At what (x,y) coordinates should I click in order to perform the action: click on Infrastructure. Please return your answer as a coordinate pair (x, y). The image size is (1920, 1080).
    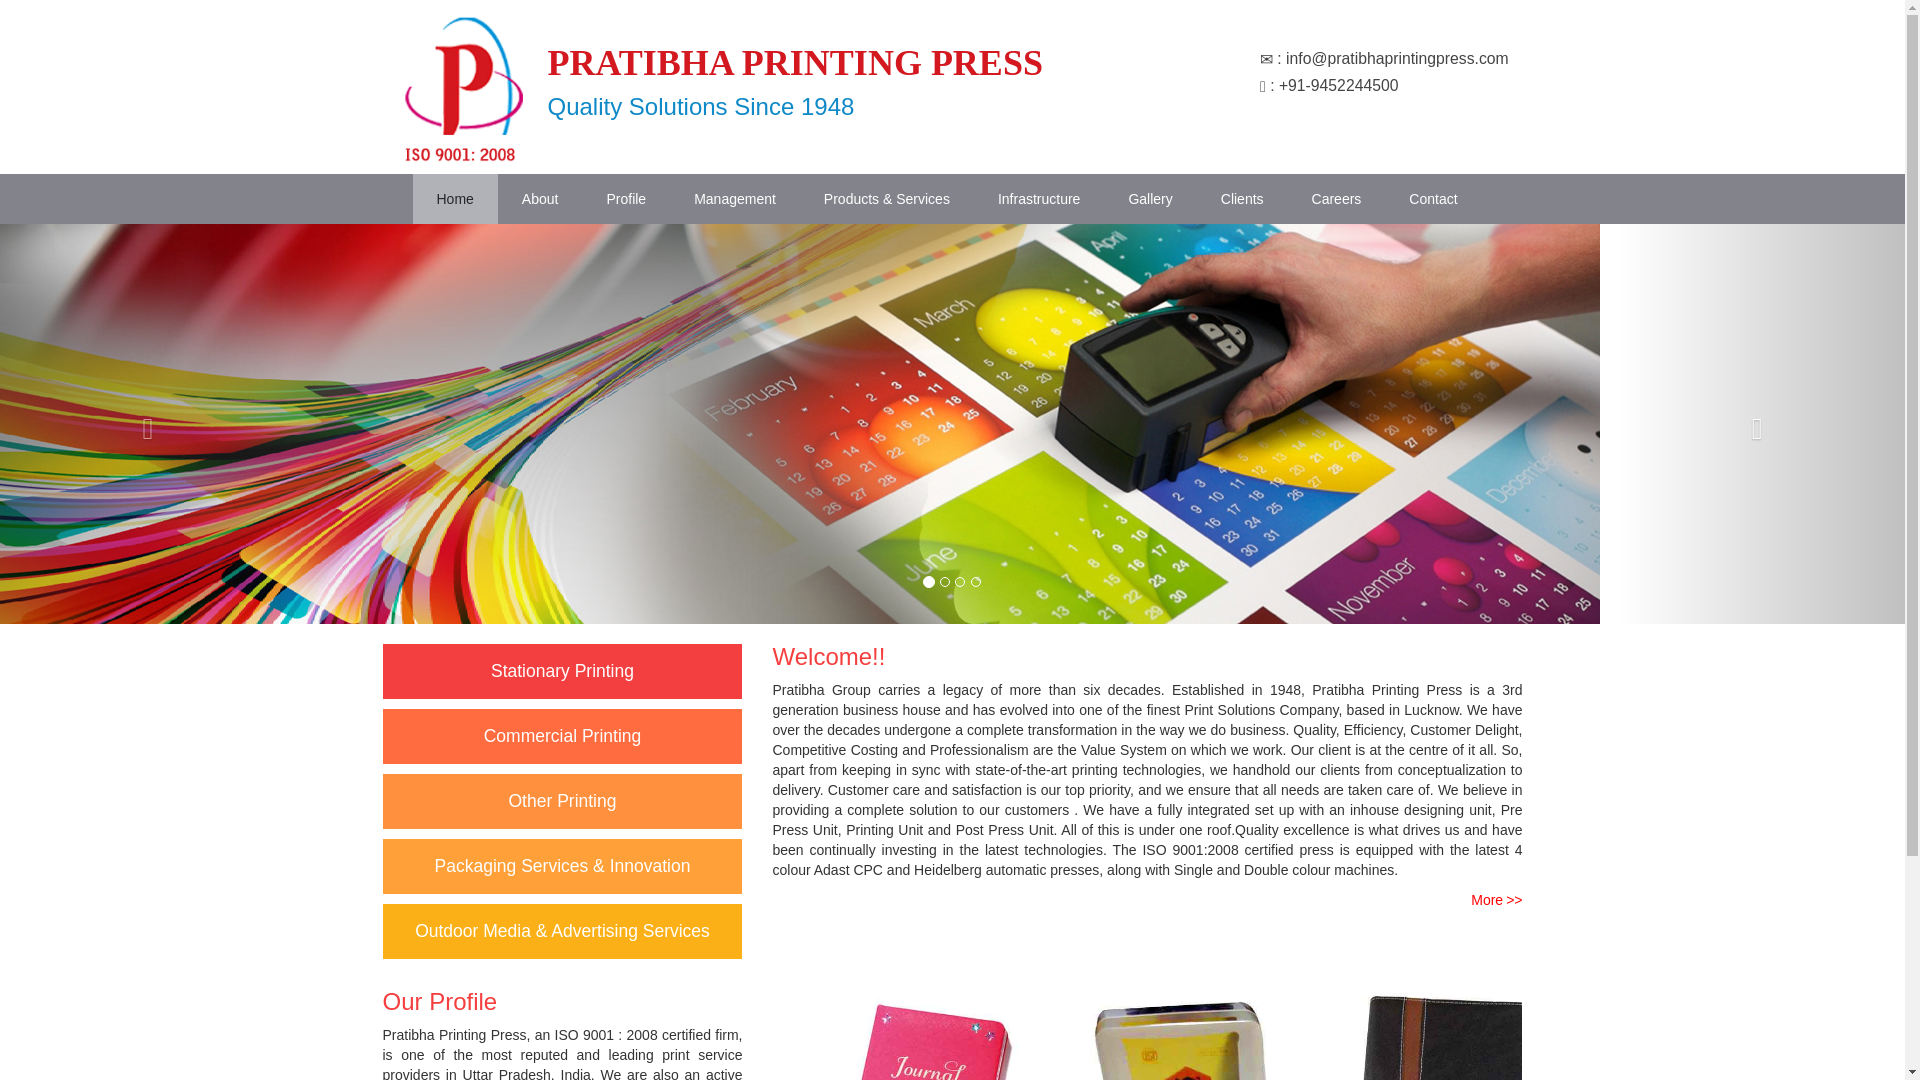
    Looking at the image, I should click on (1038, 198).